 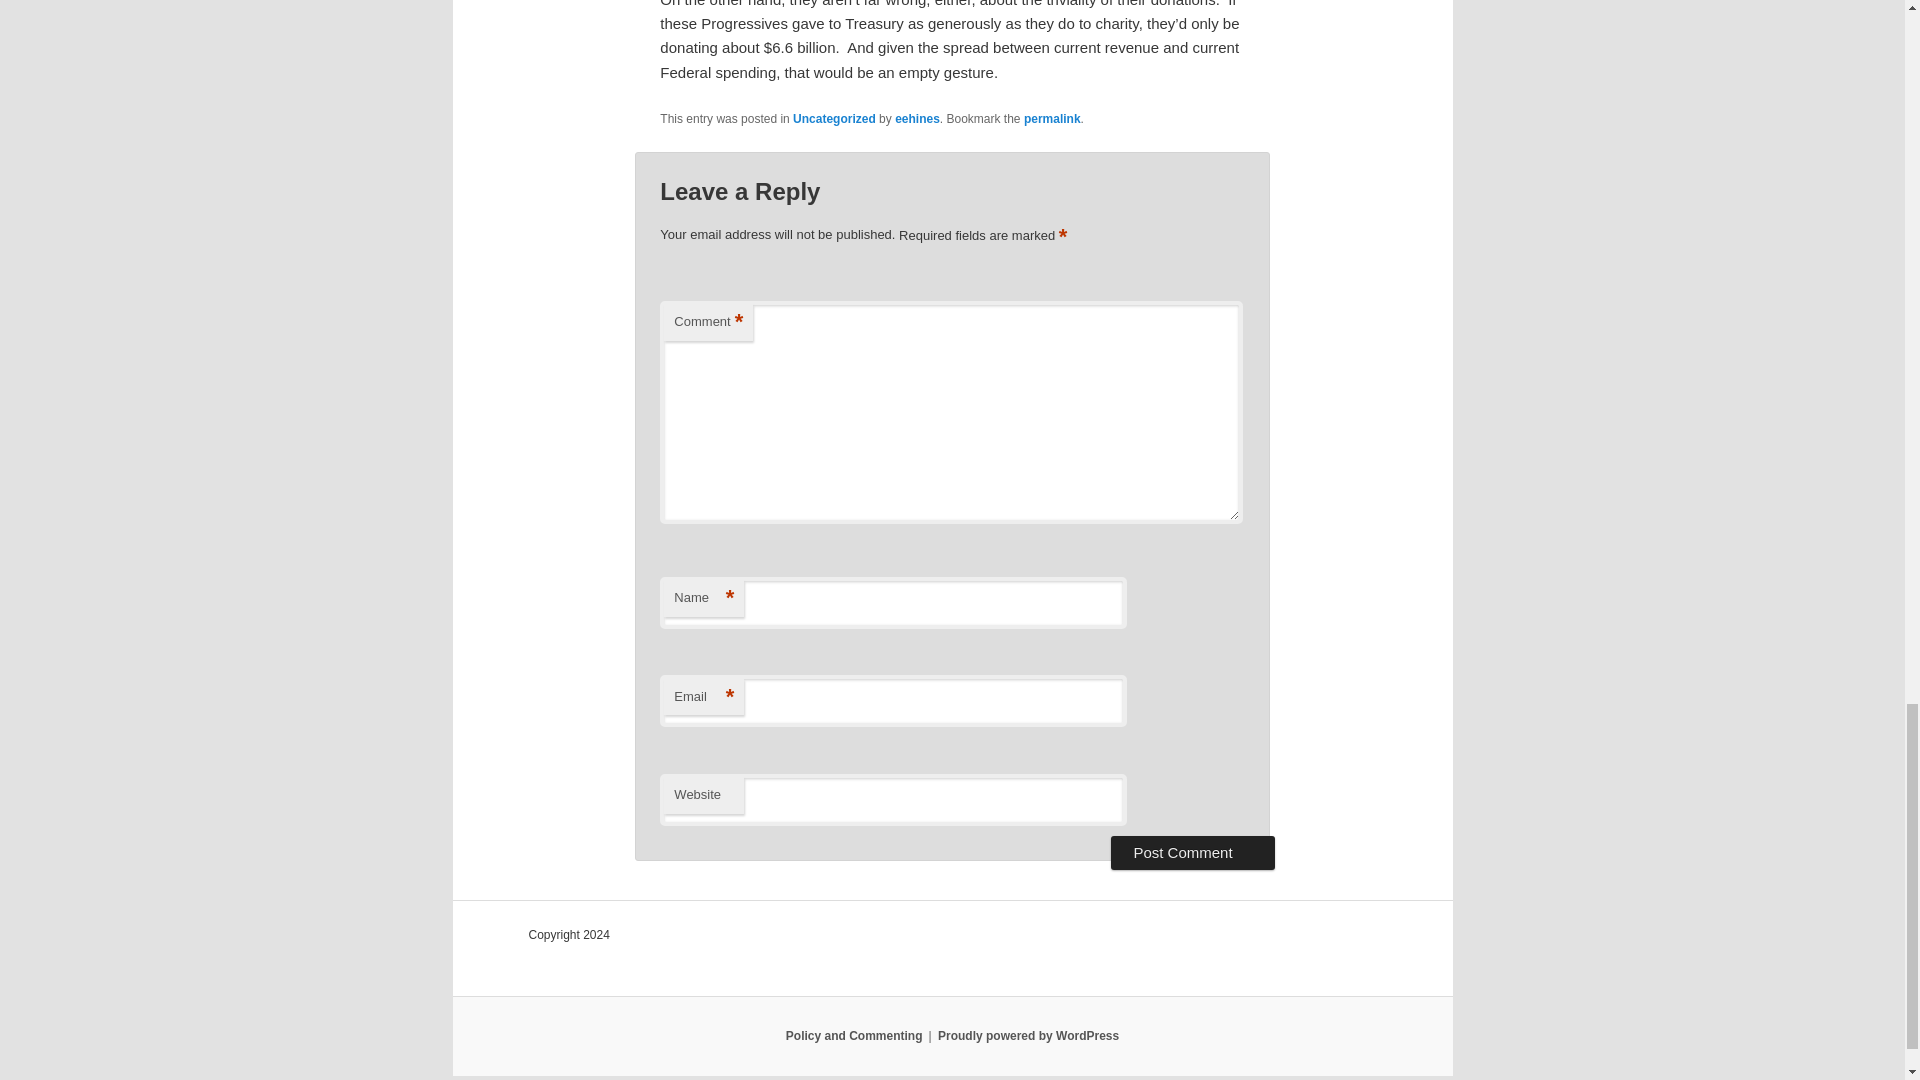 What do you see at coordinates (1028, 1036) in the screenshot?
I see `Proudly powered by WordPress` at bounding box center [1028, 1036].